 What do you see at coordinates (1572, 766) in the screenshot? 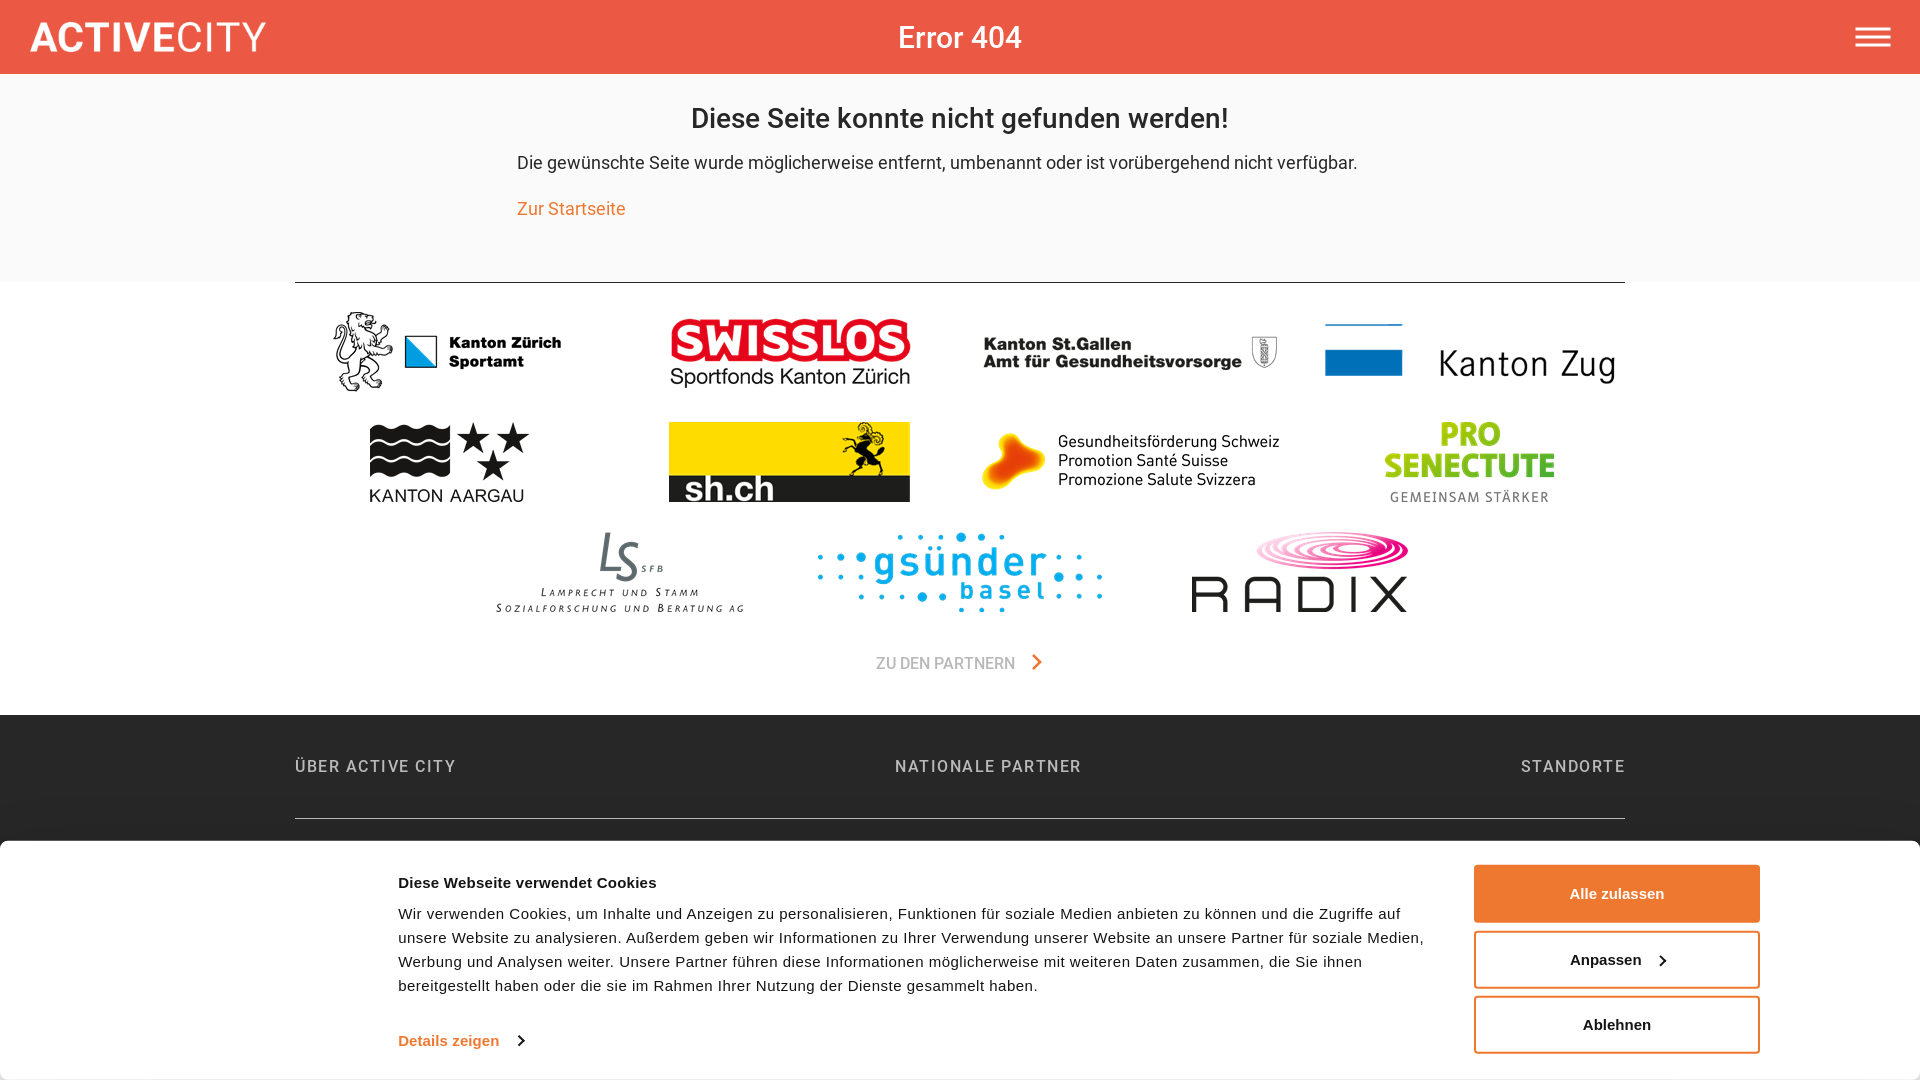
I see `STANDORTE` at bounding box center [1572, 766].